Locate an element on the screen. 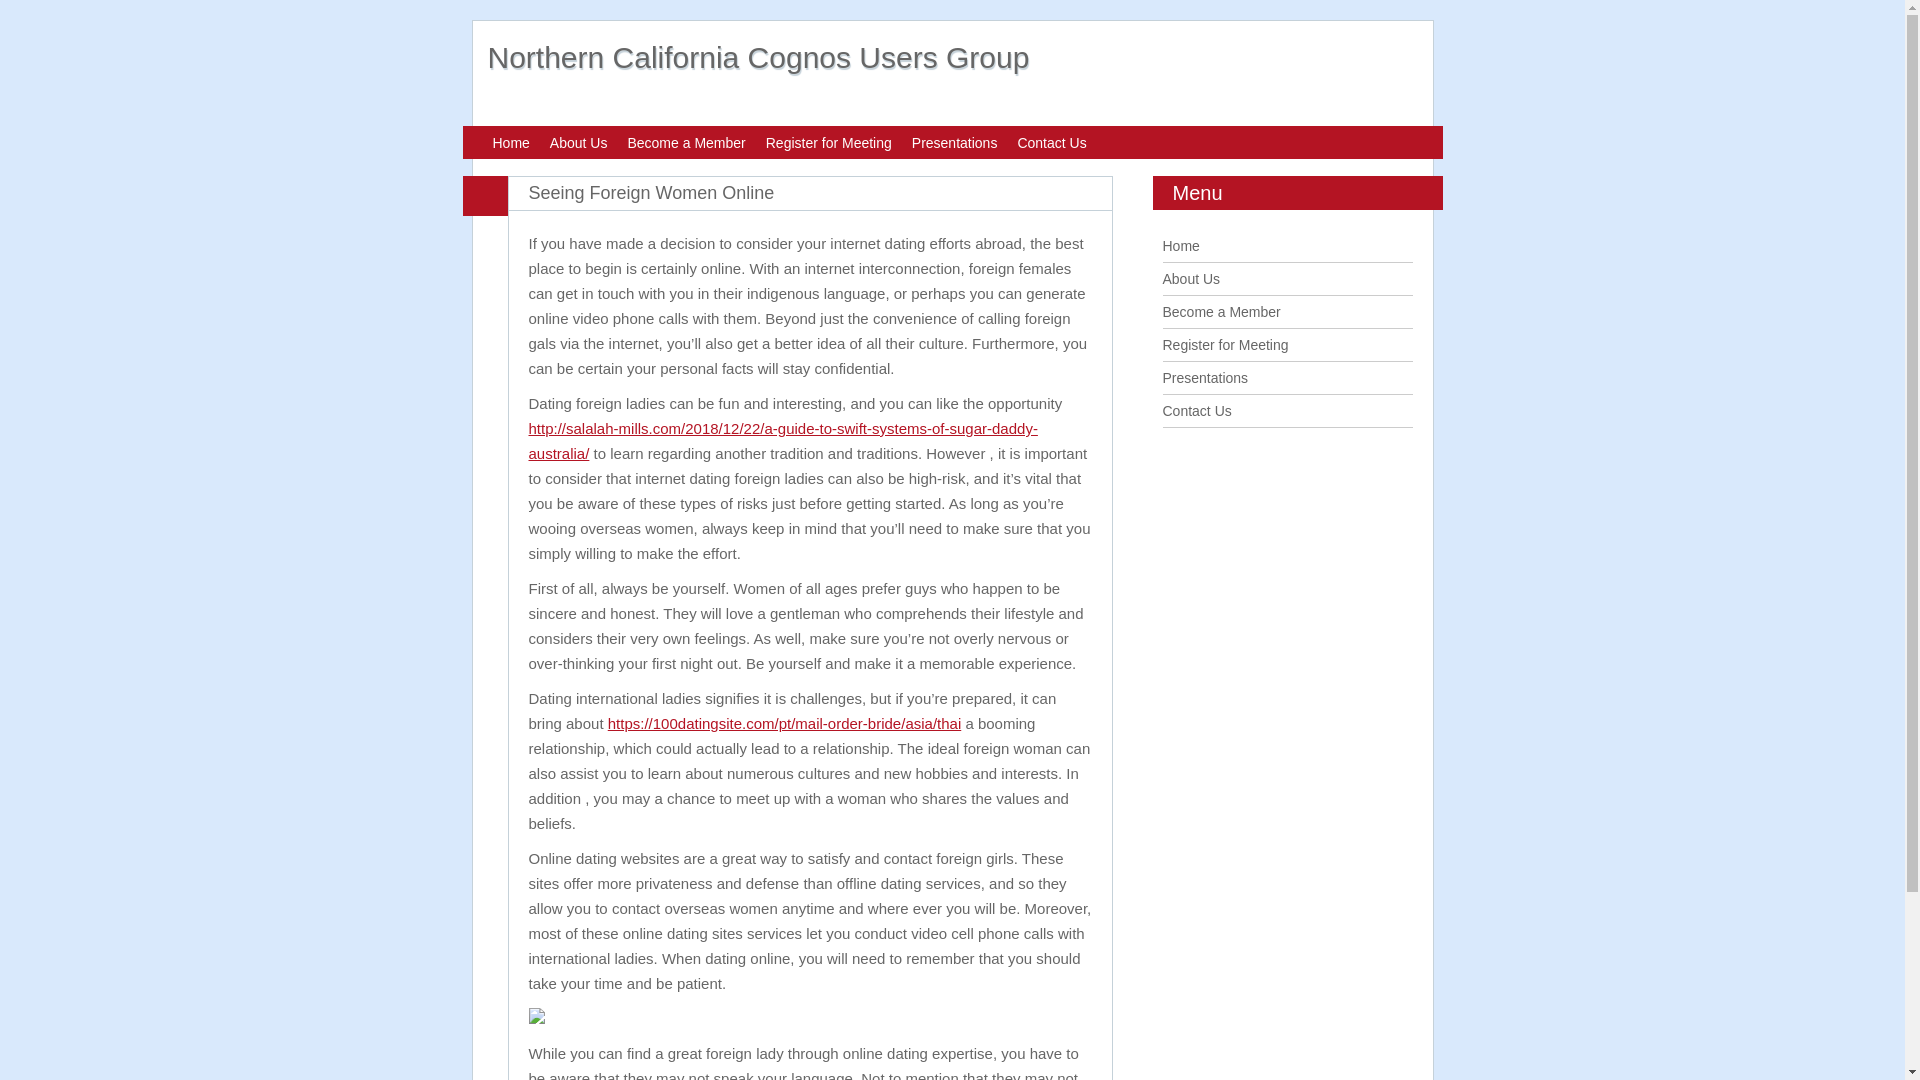 The image size is (1920, 1080). Presentations is located at coordinates (1204, 378).